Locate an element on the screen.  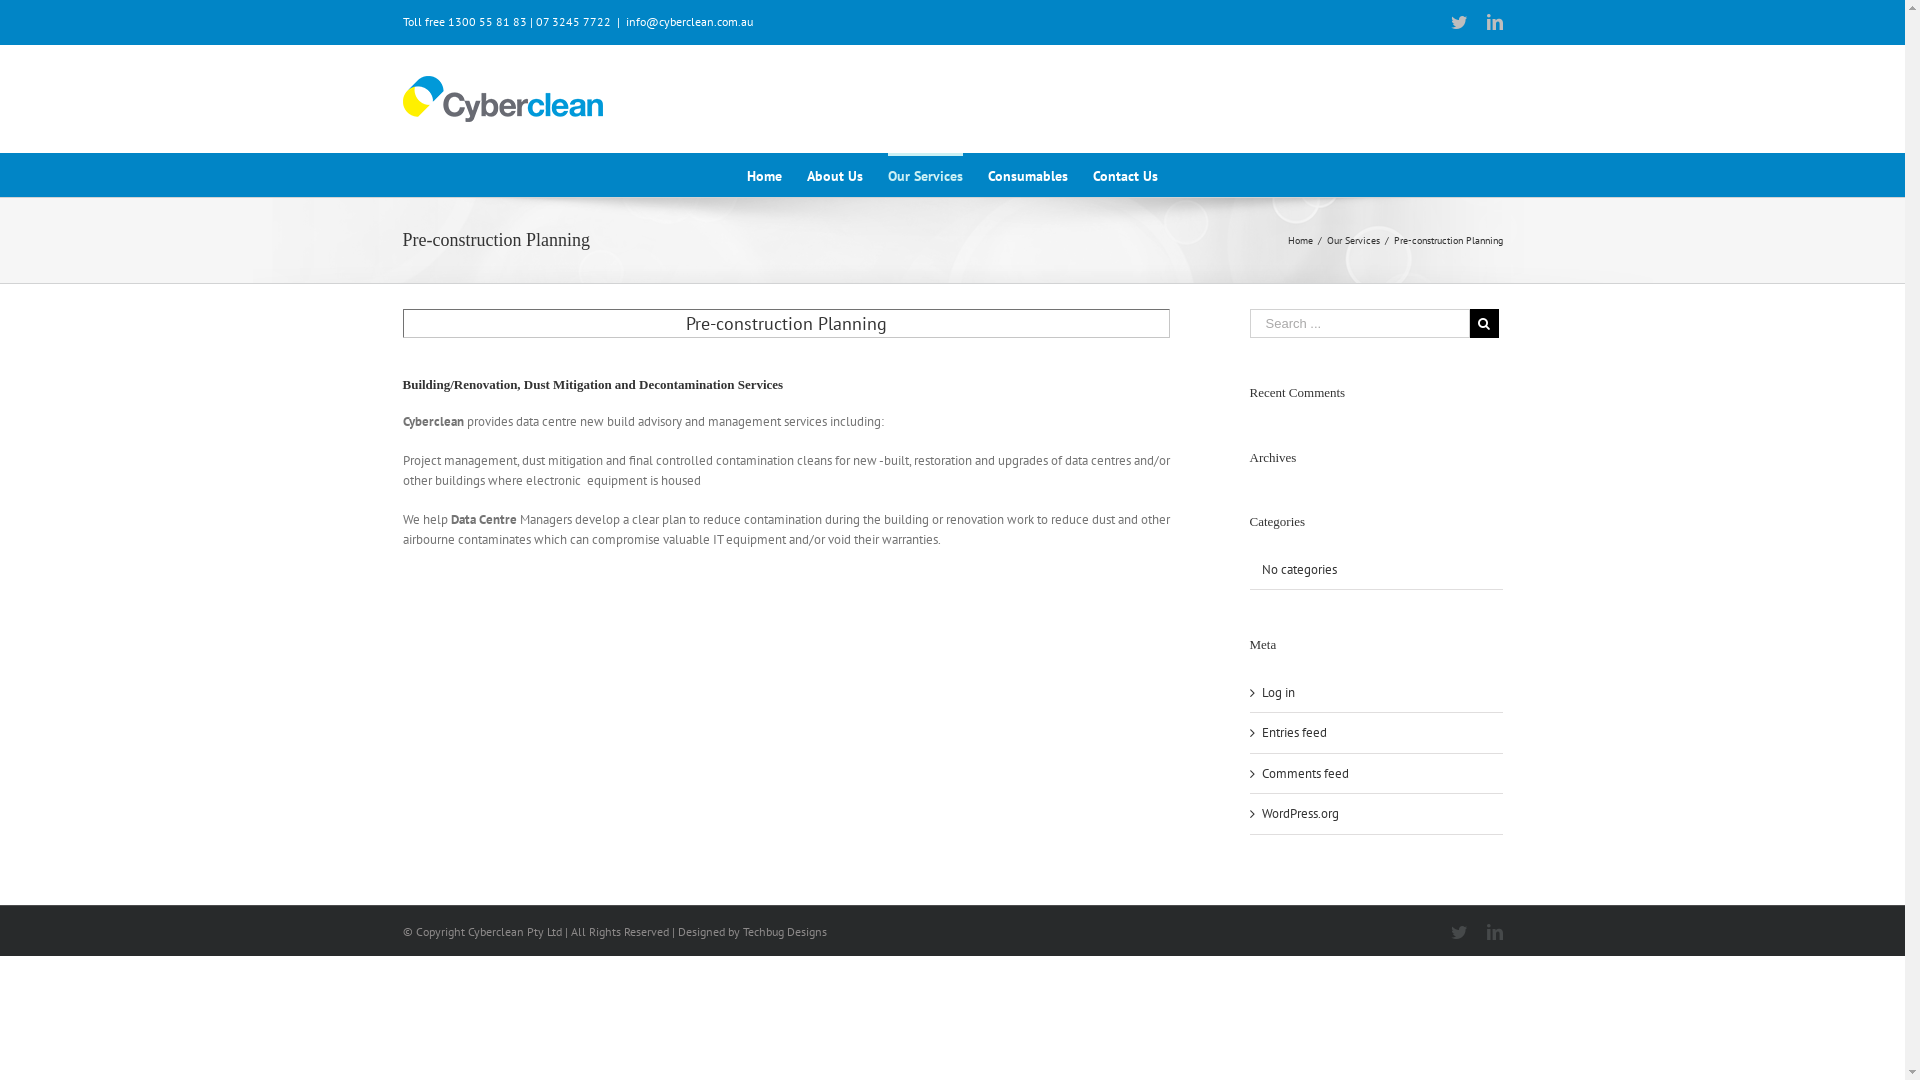
Our Services is located at coordinates (1352, 240).